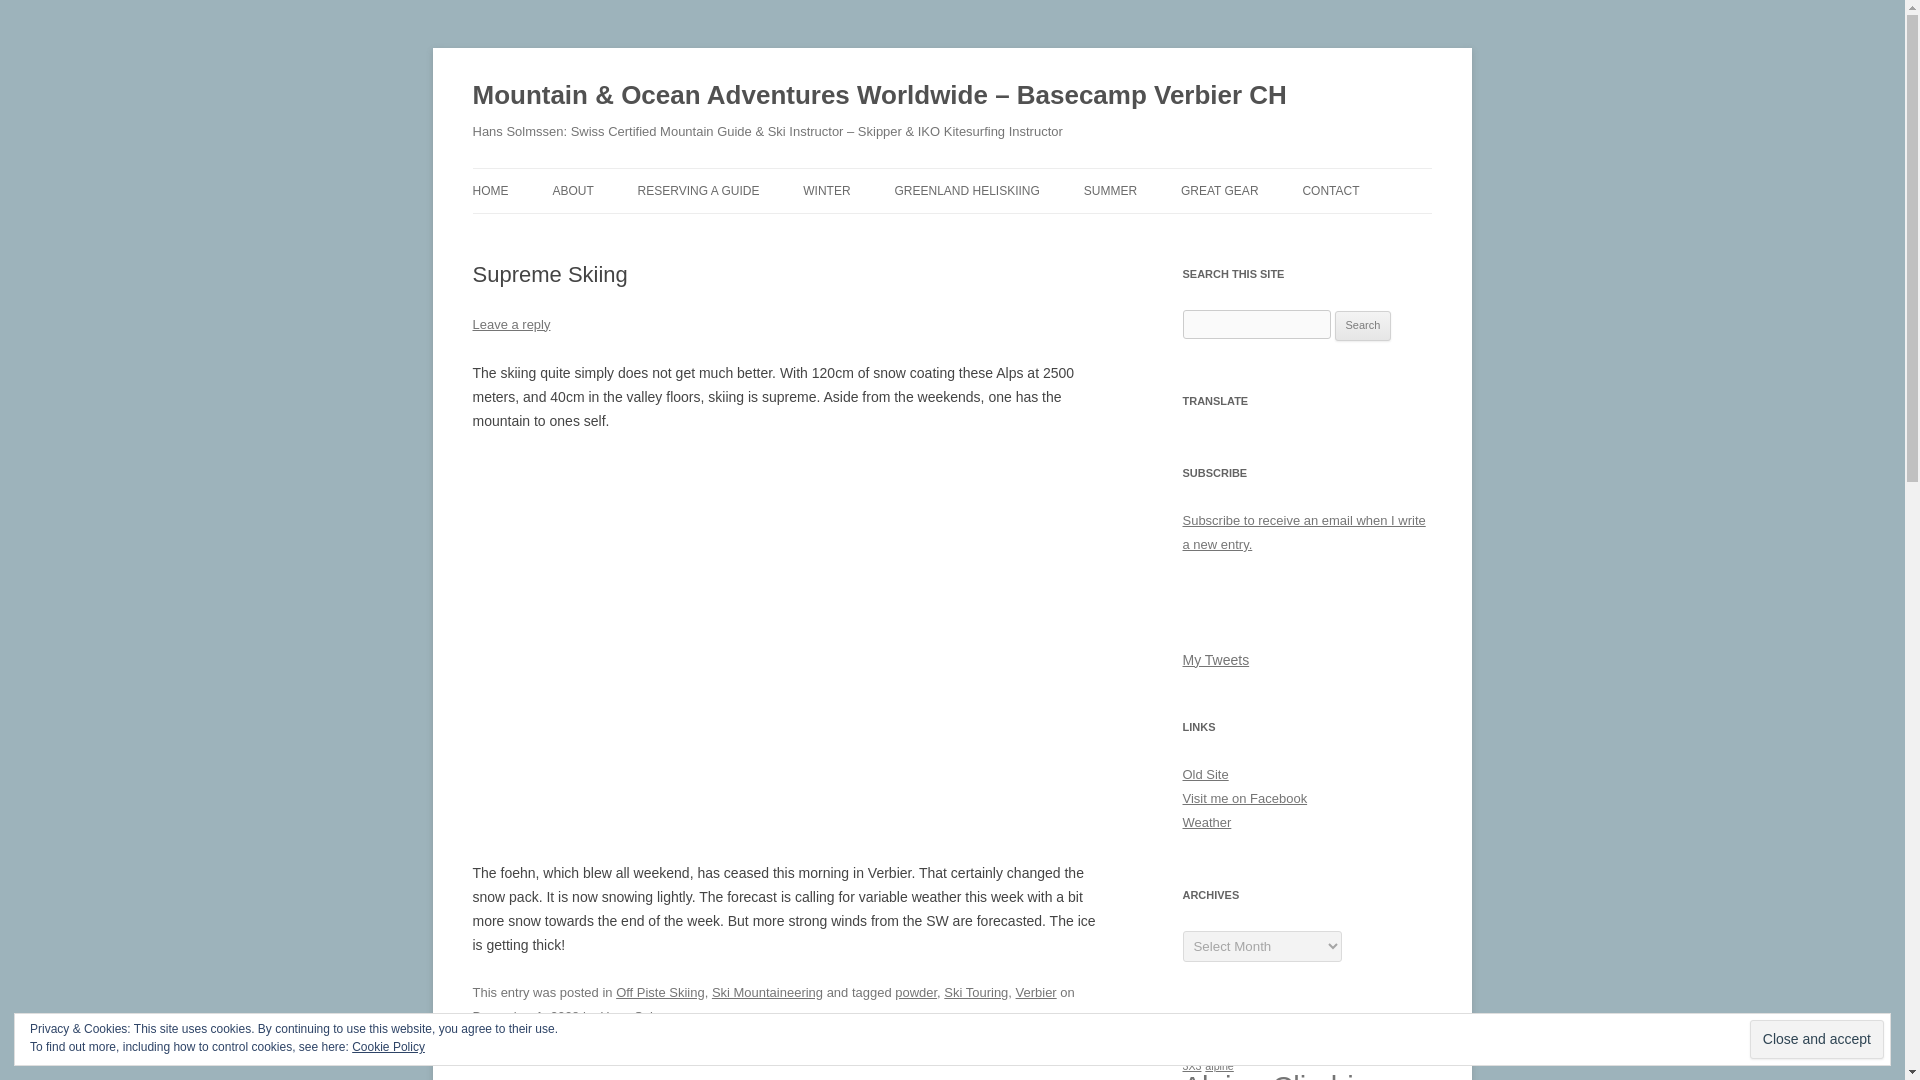  Describe the element at coordinates (1220, 190) in the screenshot. I see `GREAT GEAR` at that location.